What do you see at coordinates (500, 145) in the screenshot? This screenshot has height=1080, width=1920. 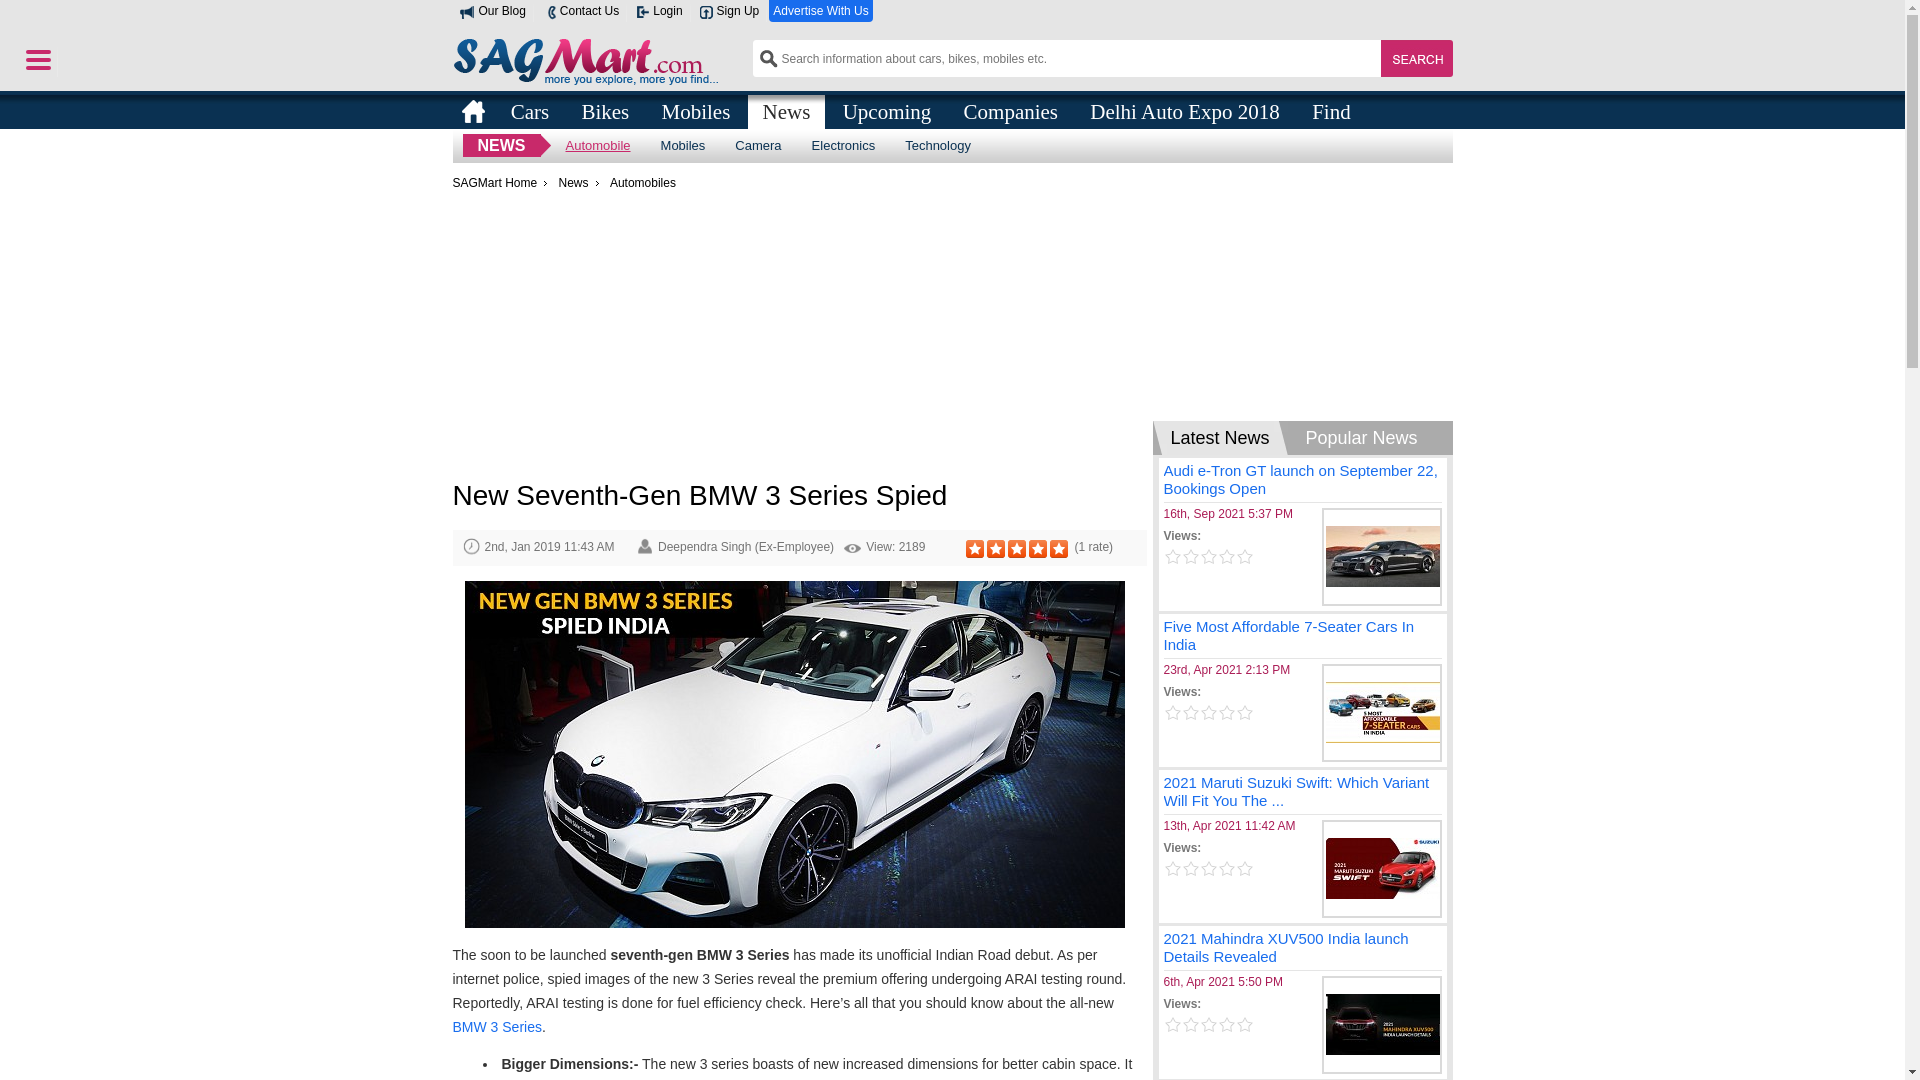 I see `NEWS` at bounding box center [500, 145].